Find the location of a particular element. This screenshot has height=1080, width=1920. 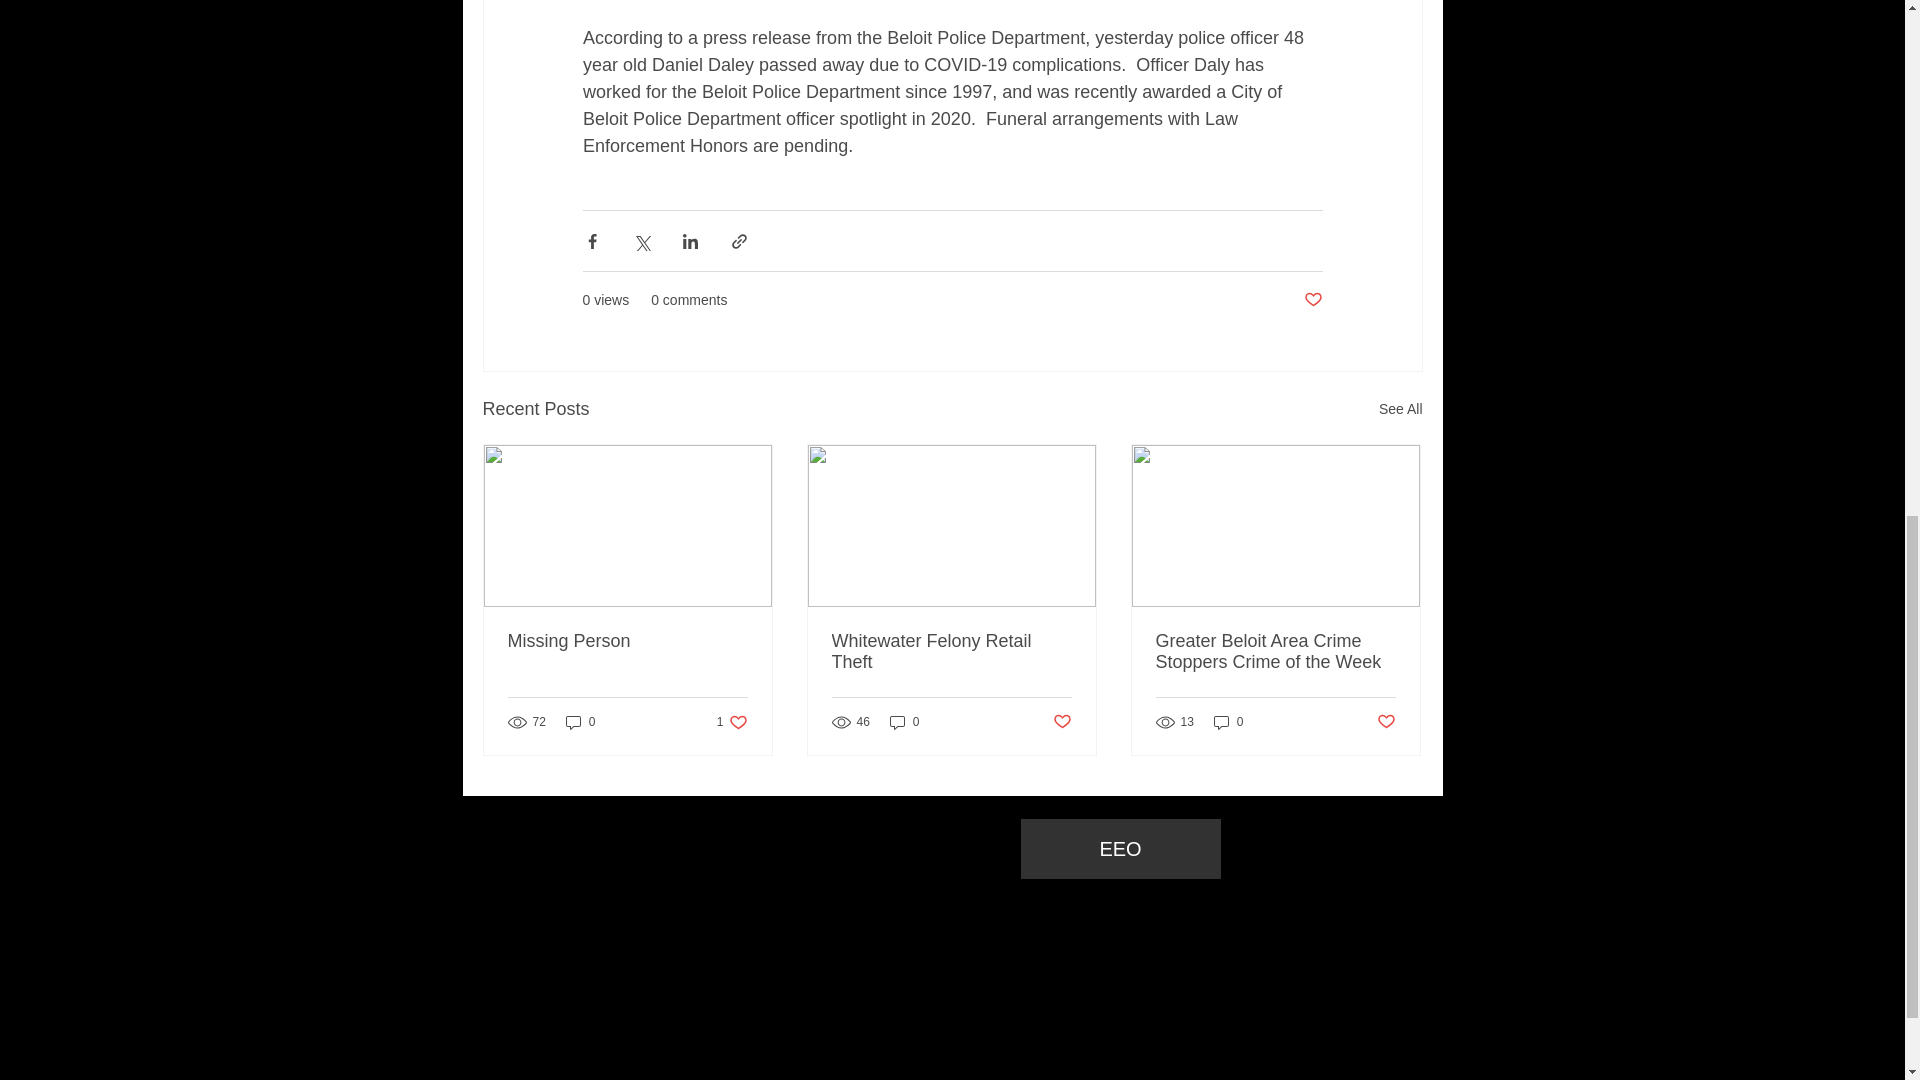

Post not marked as liked is located at coordinates (1312, 300).